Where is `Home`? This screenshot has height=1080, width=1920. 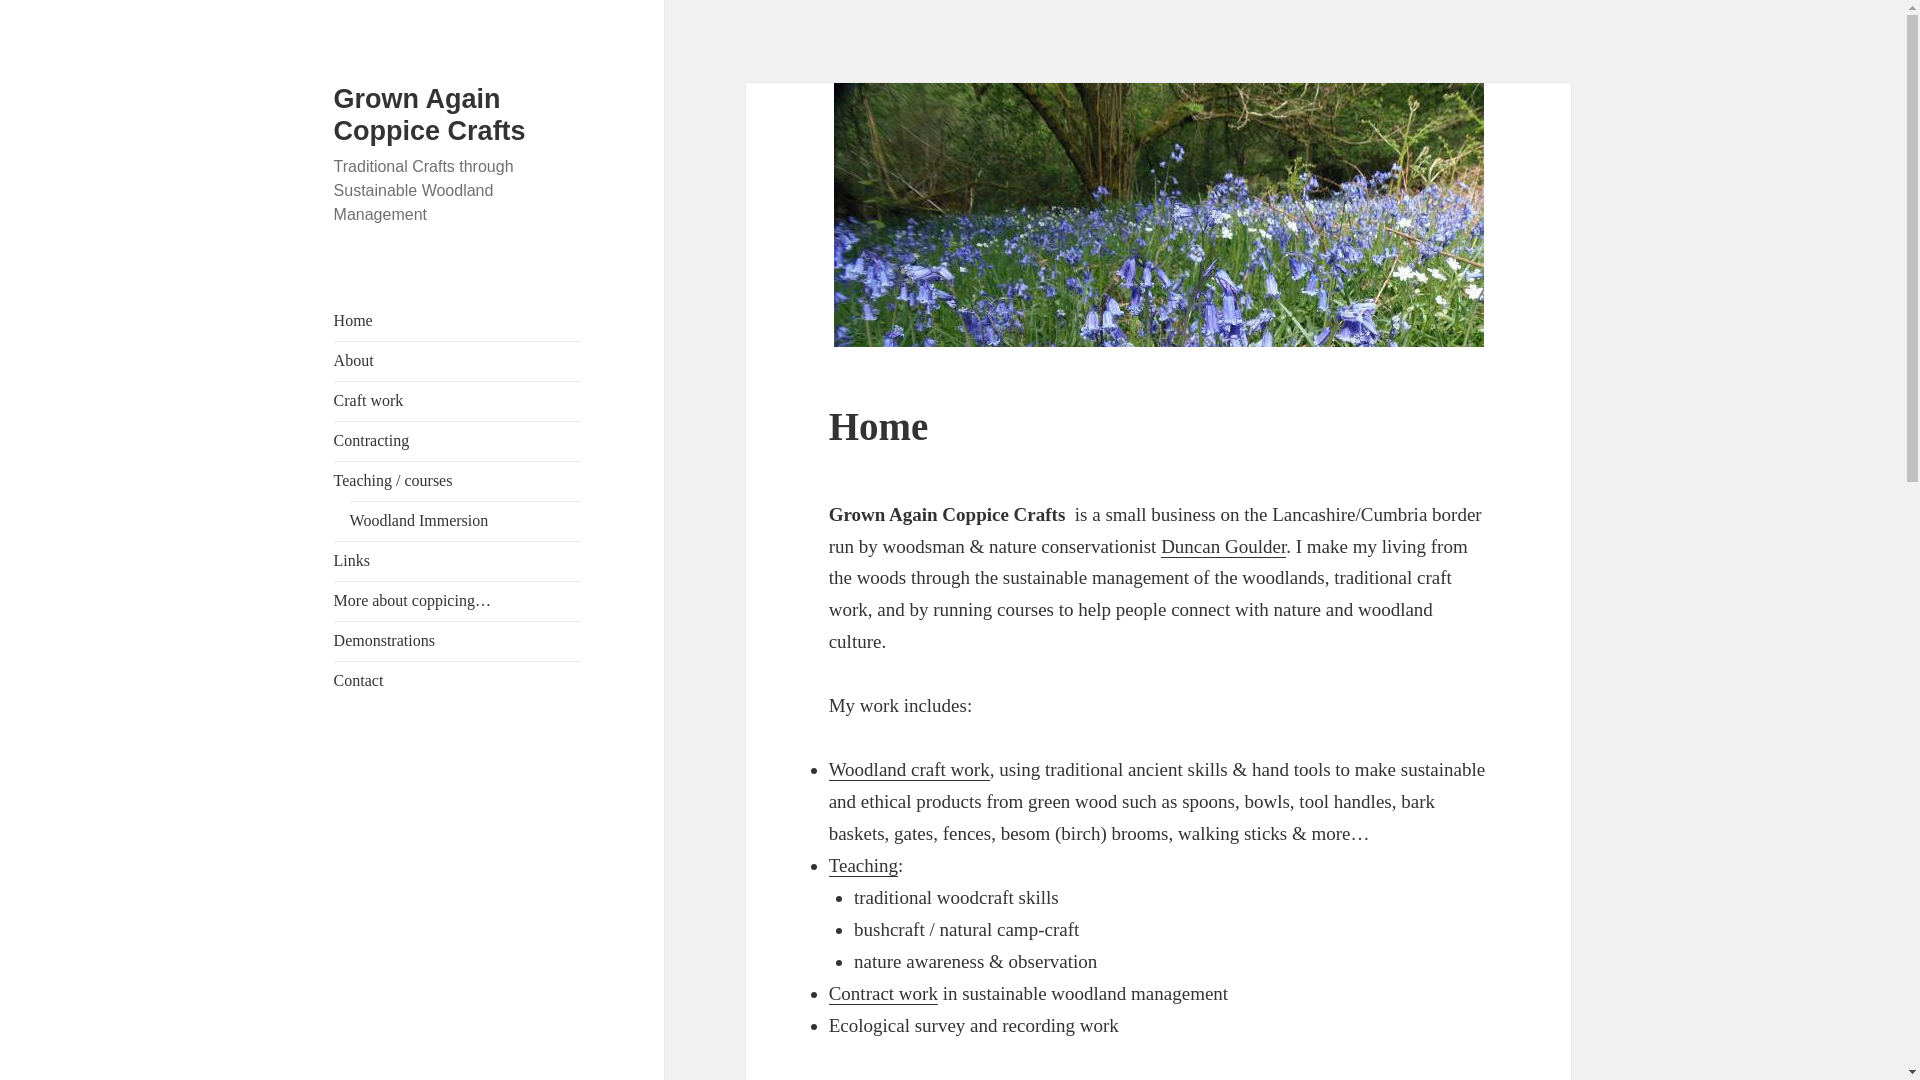 Home is located at coordinates (879, 426).